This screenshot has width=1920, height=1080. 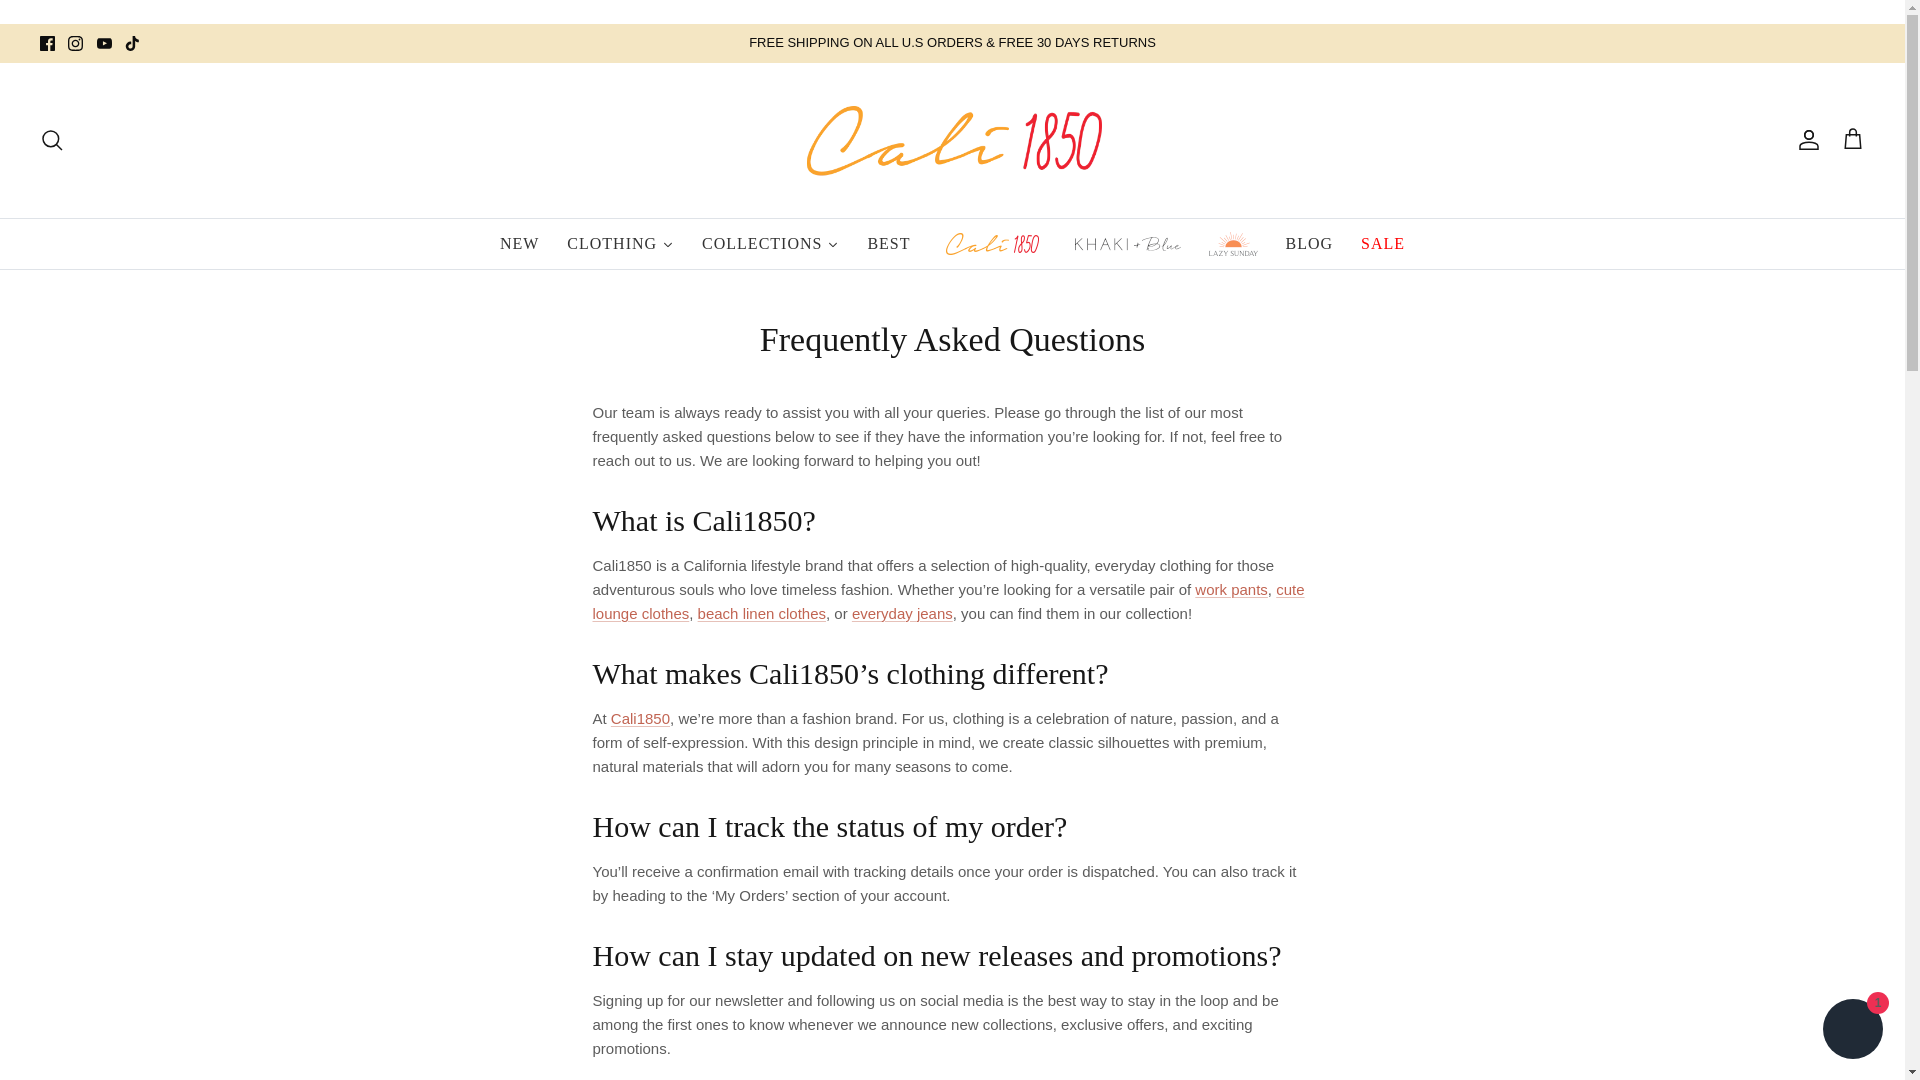 What do you see at coordinates (951, 140) in the screenshot?
I see `CALI1850` at bounding box center [951, 140].